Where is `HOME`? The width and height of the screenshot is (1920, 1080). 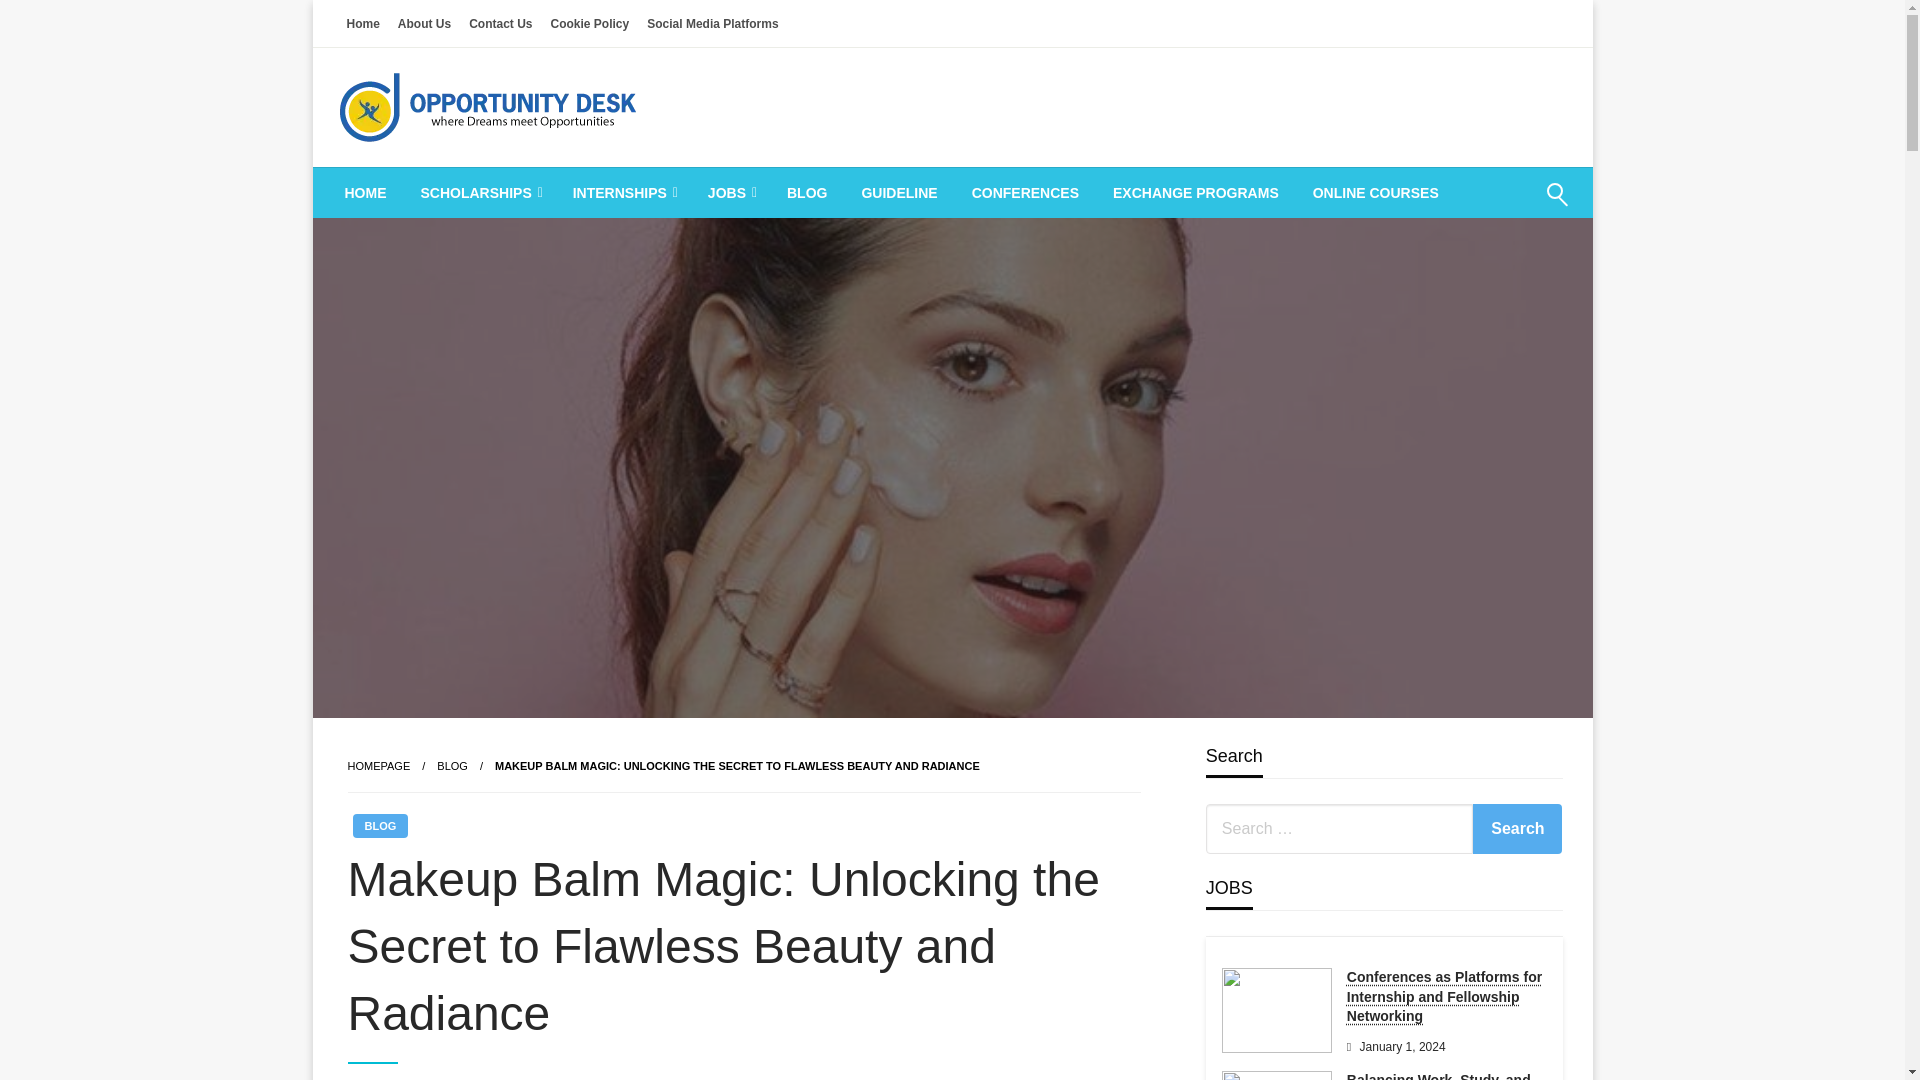 HOME is located at coordinates (366, 193).